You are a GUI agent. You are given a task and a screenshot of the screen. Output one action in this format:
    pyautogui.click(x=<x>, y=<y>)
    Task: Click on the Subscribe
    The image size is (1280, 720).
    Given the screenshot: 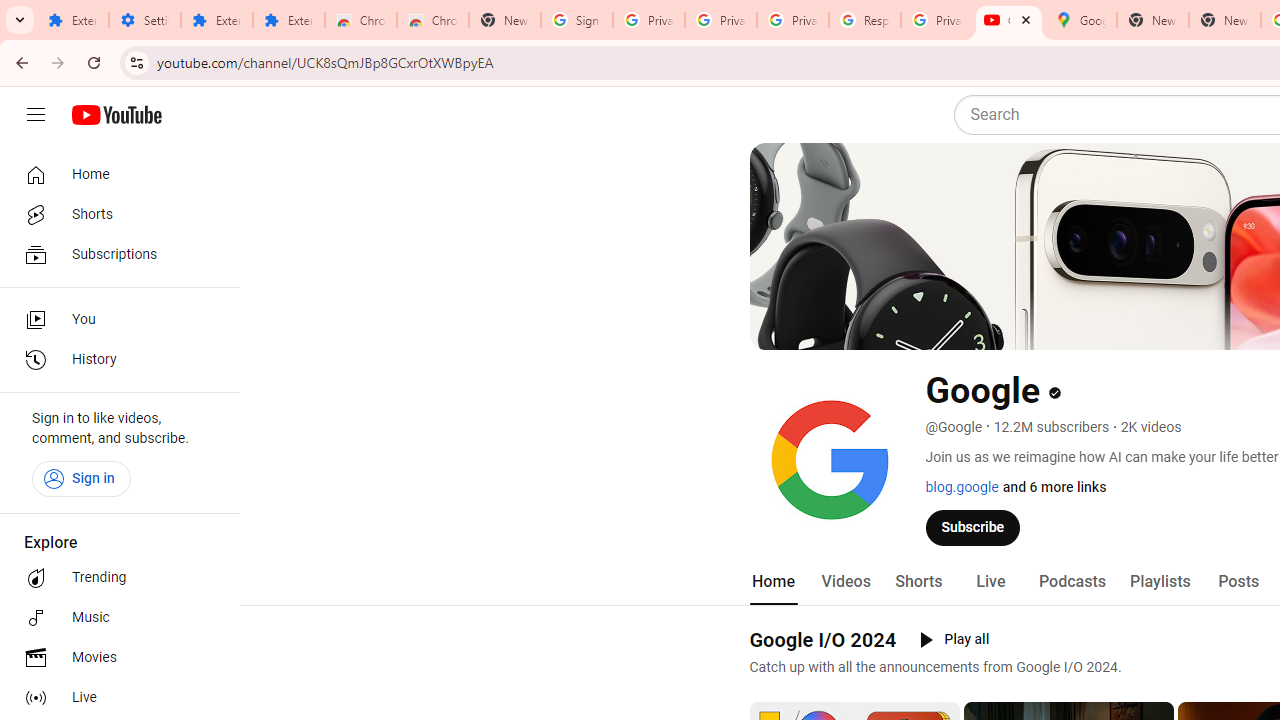 What is the action you would take?
    pyautogui.click(x=973, y=527)
    